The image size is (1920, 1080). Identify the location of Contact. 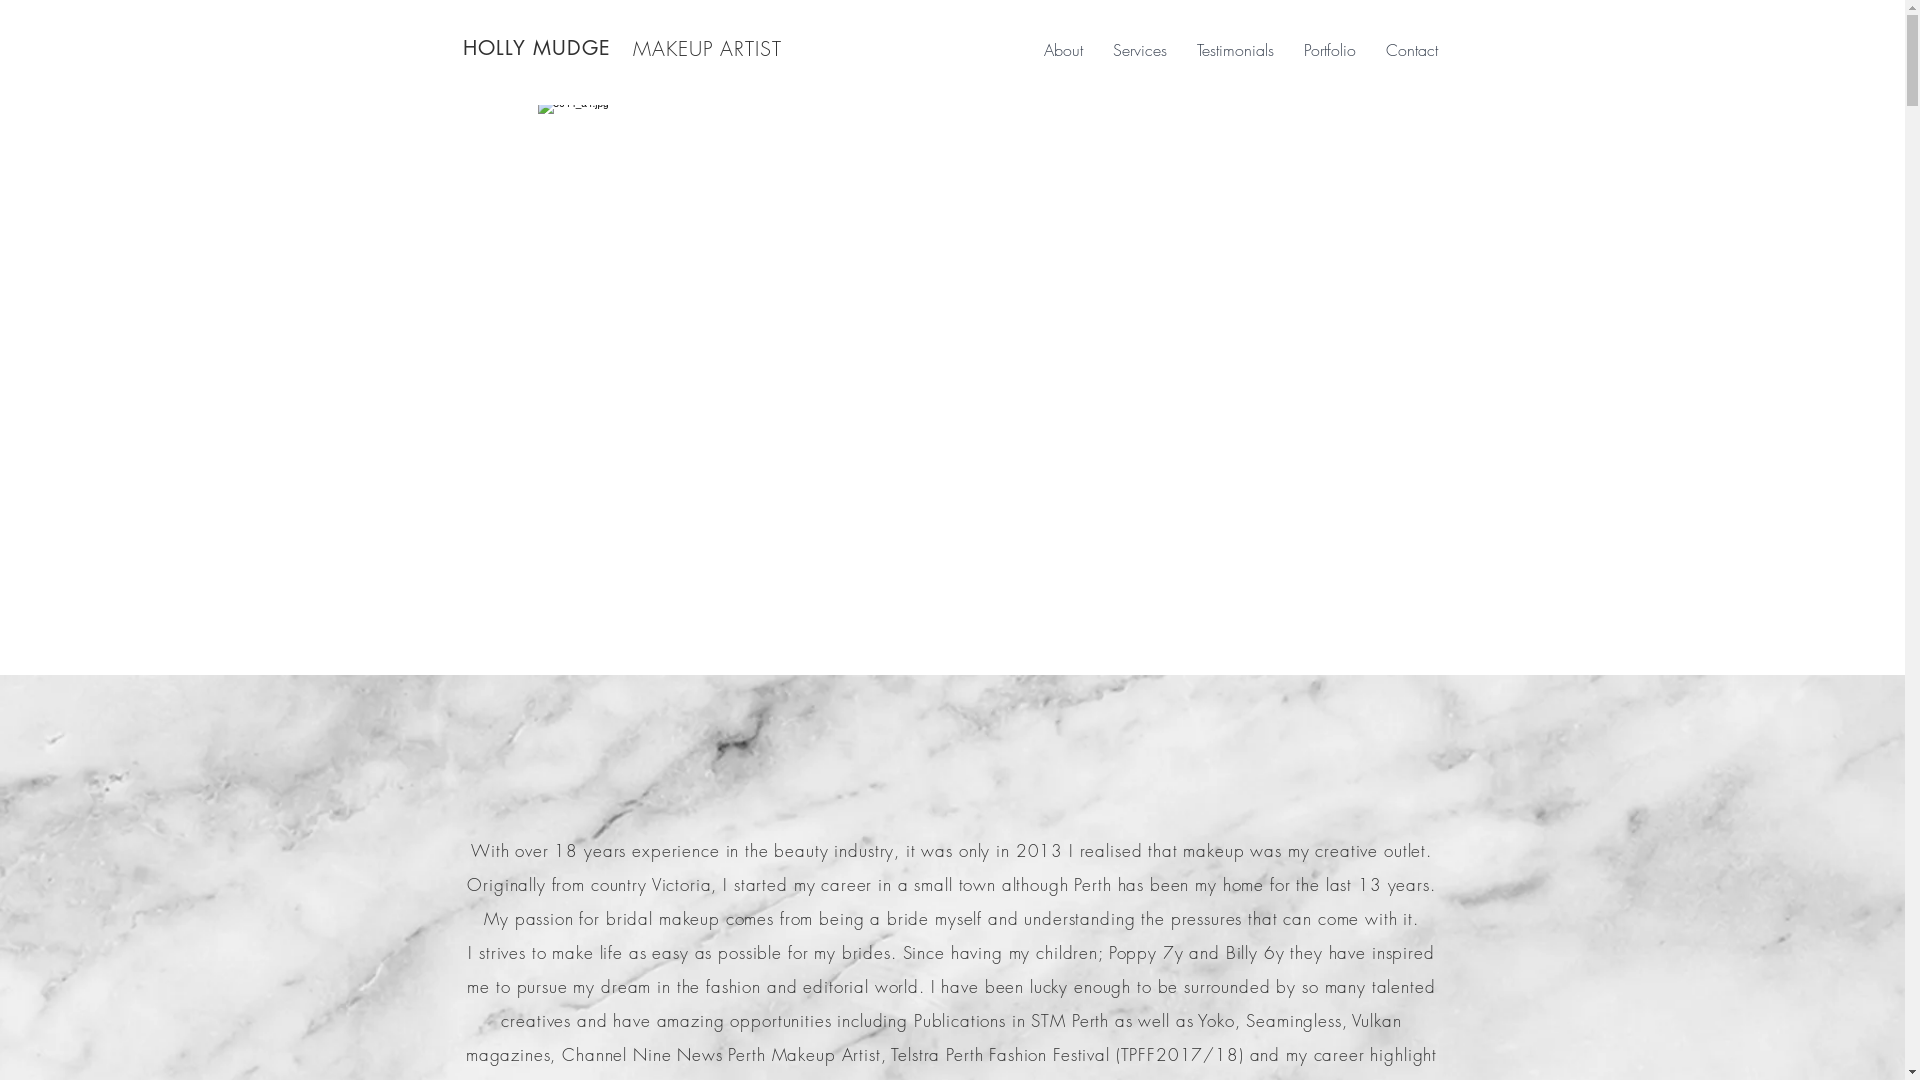
(1411, 50).